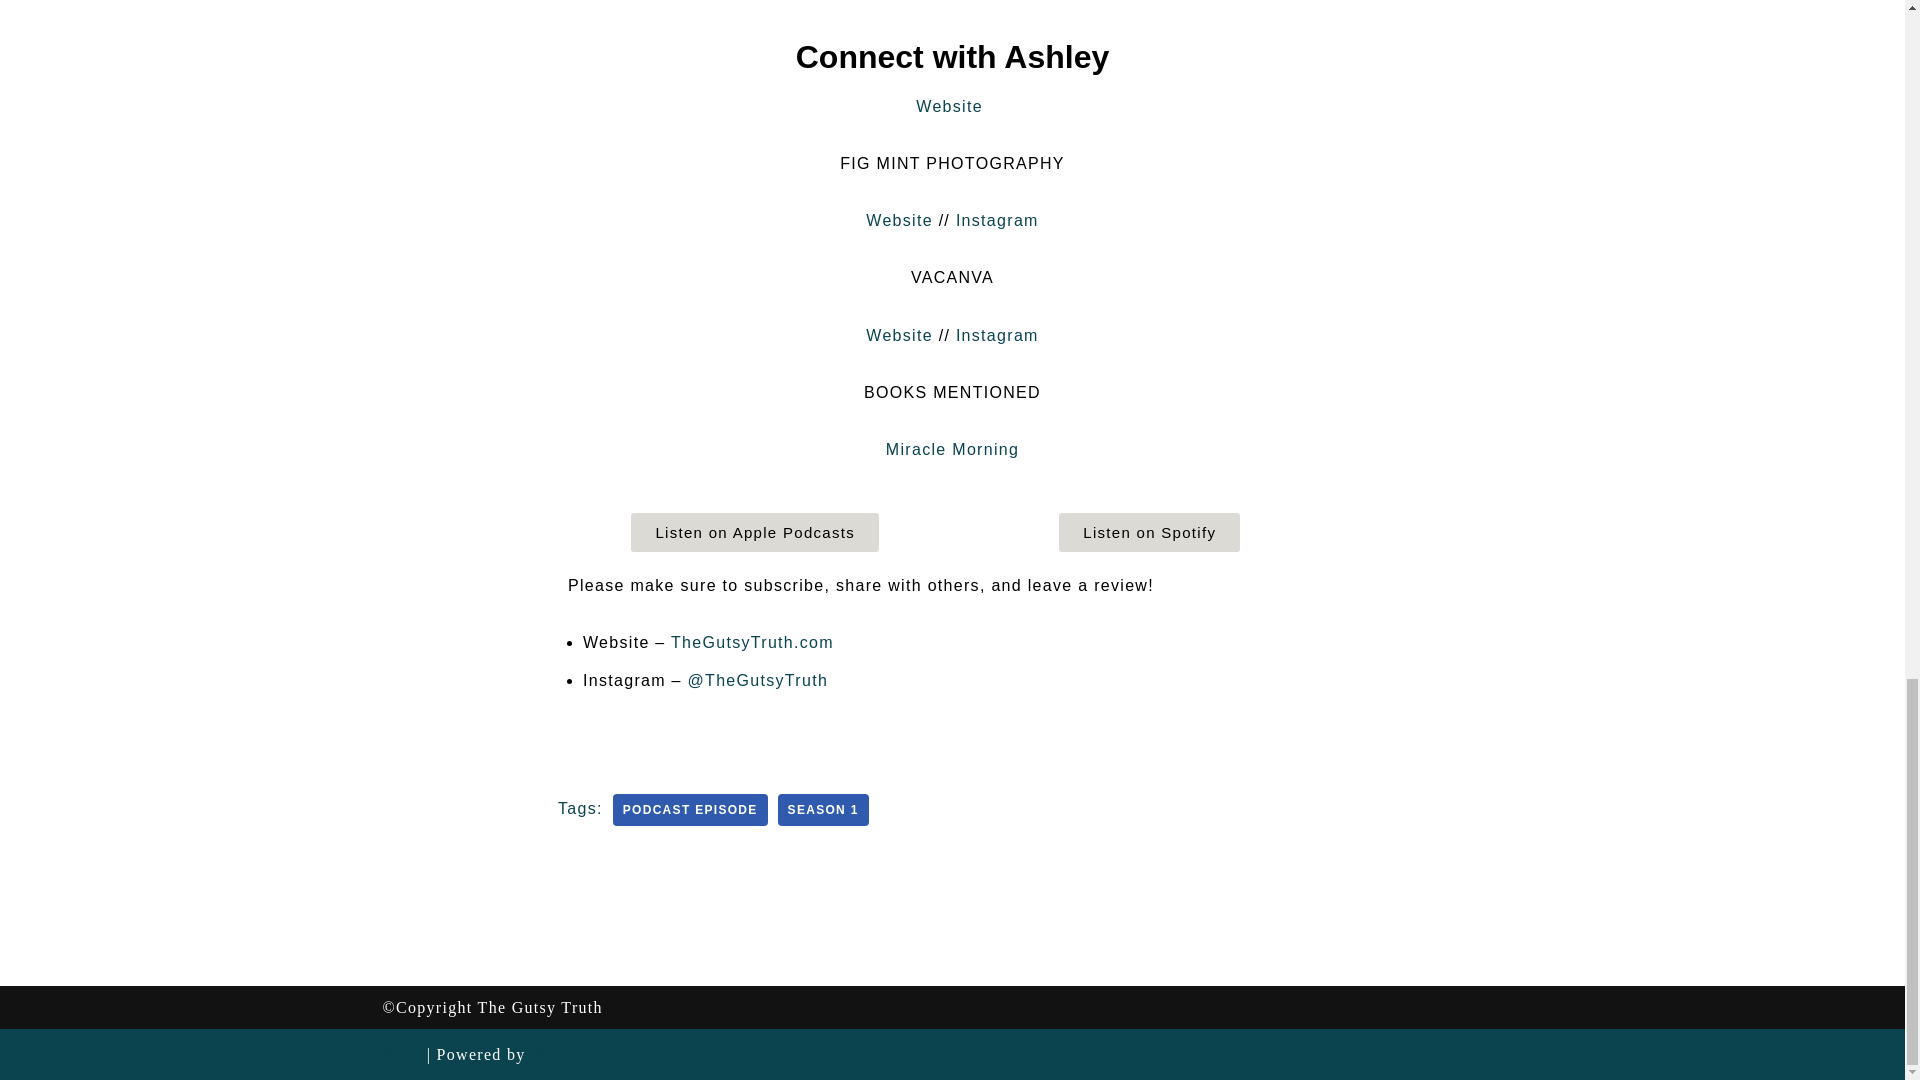  Describe the element at coordinates (949, 106) in the screenshot. I see `Website` at that location.